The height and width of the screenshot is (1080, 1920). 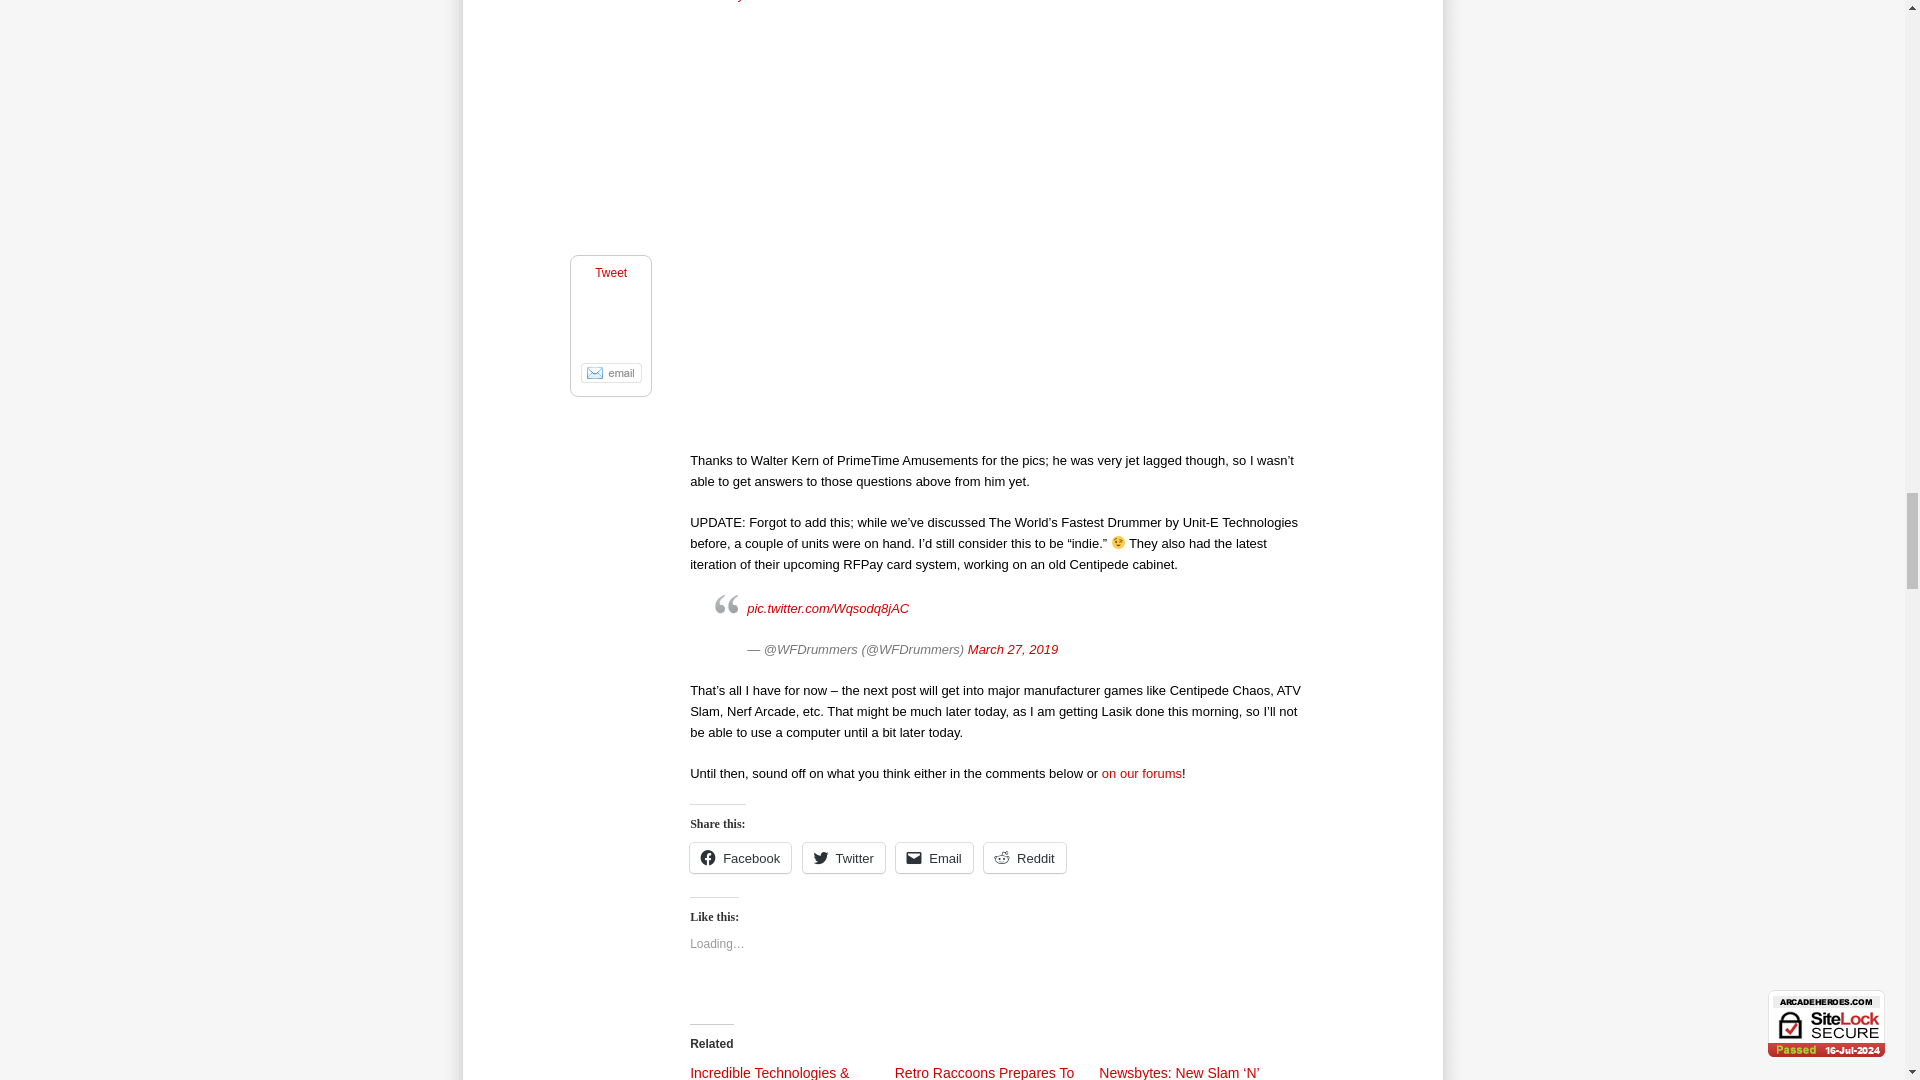 I want to click on Email, so click(x=934, y=858).